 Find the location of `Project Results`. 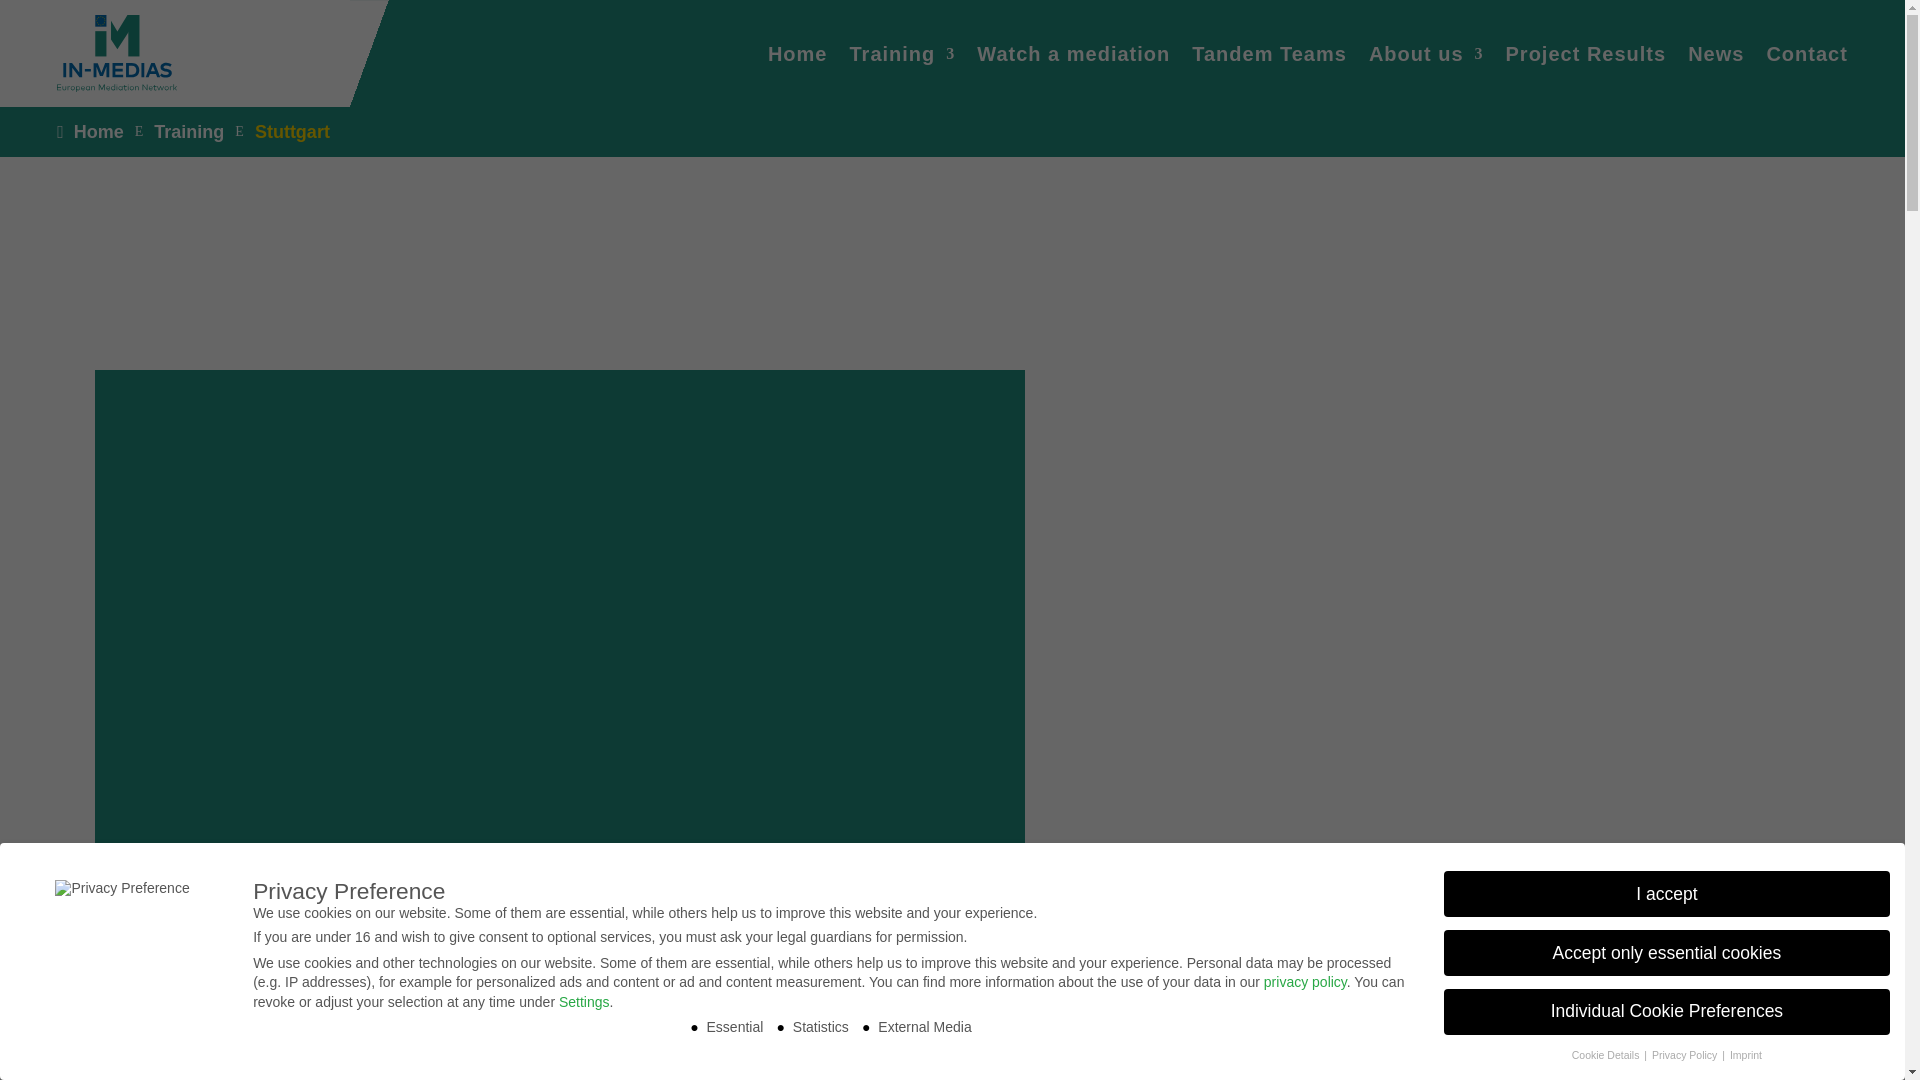

Project Results is located at coordinates (1586, 53).